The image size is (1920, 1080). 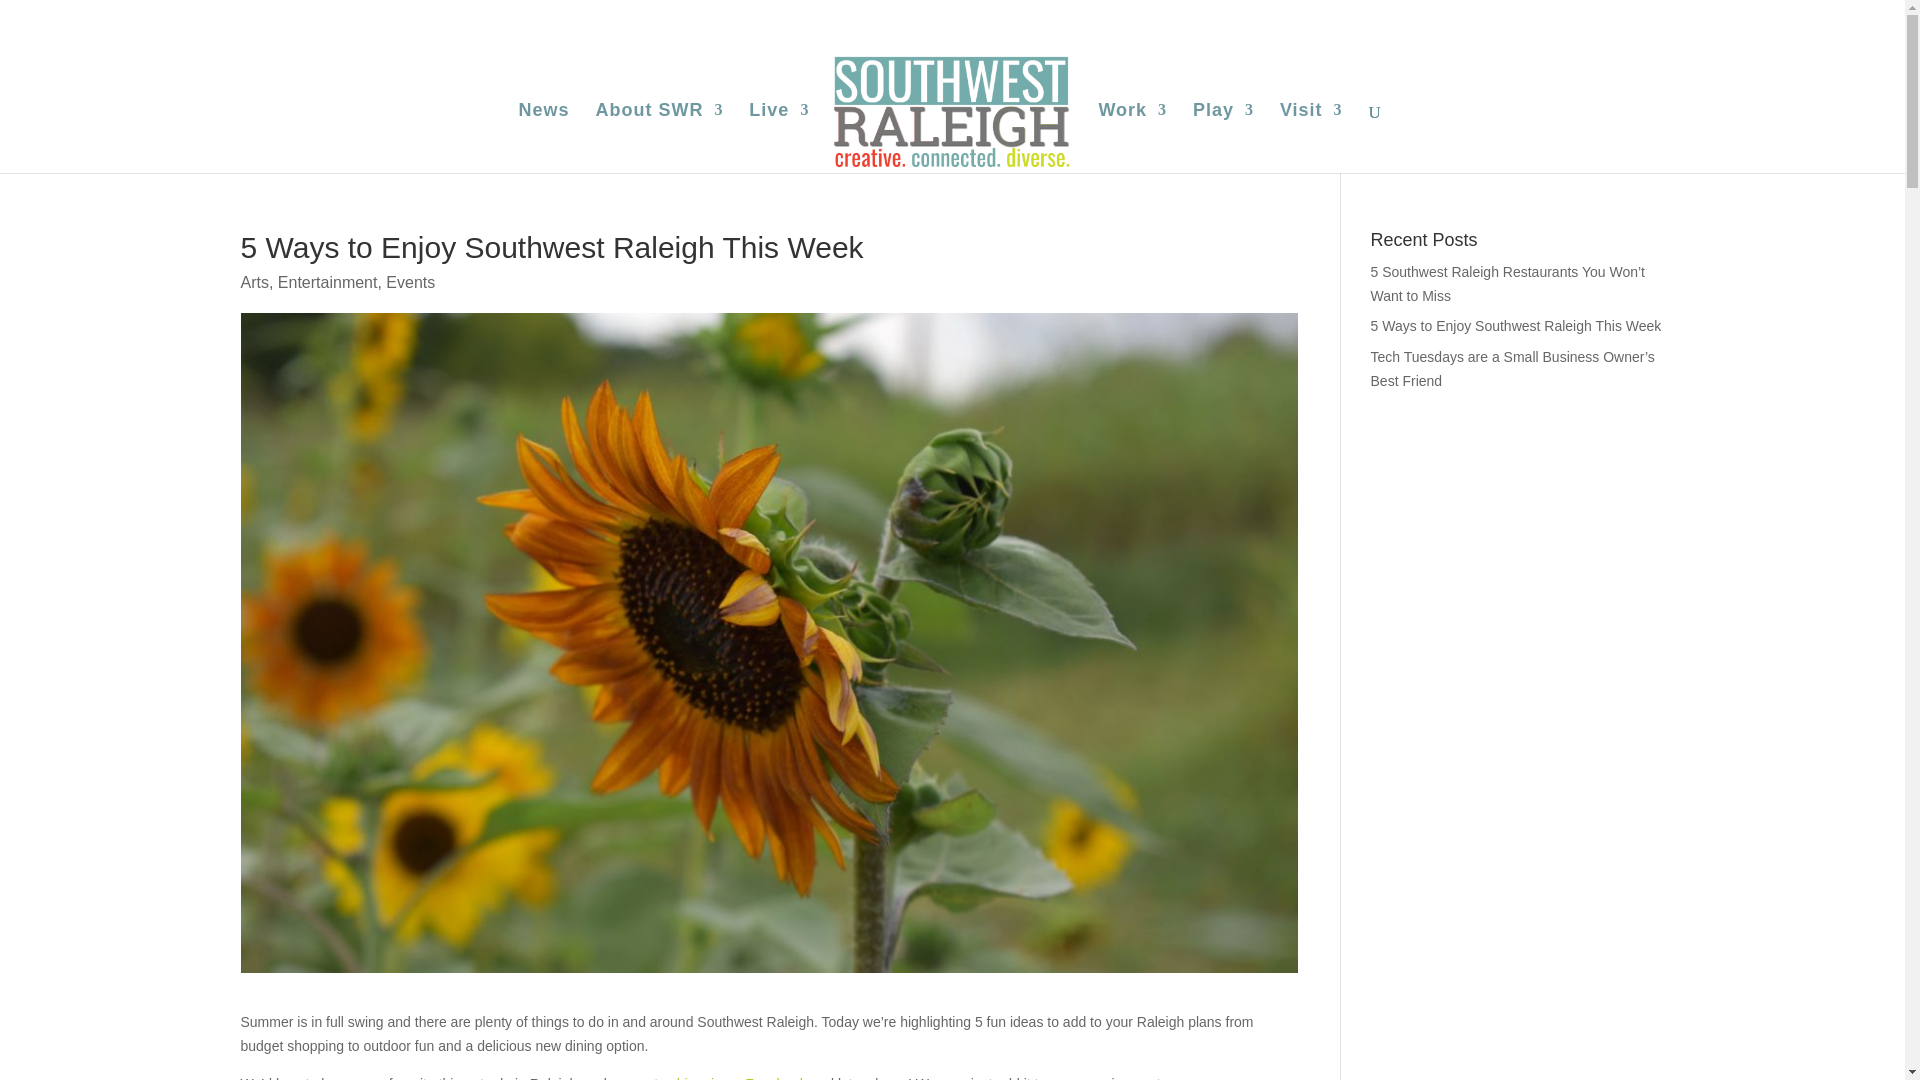 What do you see at coordinates (1320, 19) in the screenshot?
I see `News` at bounding box center [1320, 19].